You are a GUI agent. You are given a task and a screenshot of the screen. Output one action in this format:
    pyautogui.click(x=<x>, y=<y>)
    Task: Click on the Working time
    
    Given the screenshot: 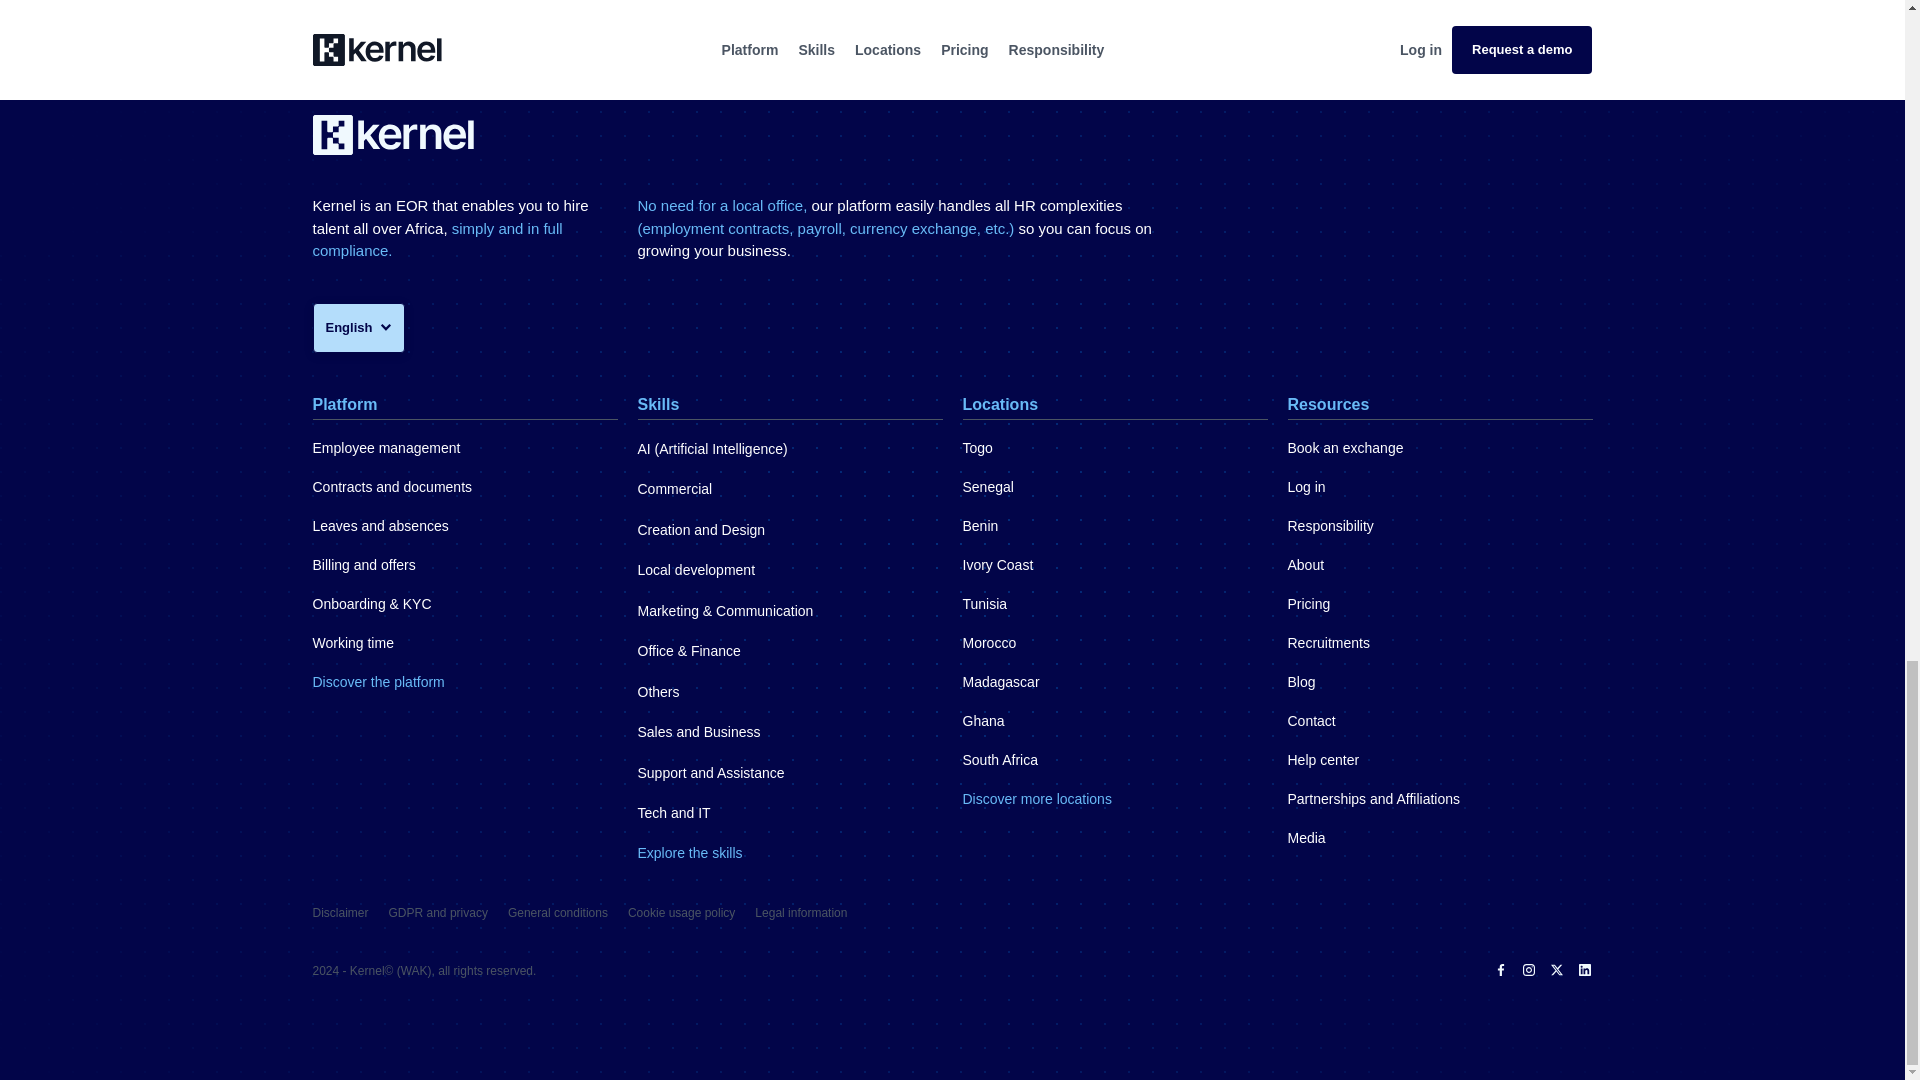 What is the action you would take?
    pyautogui.click(x=352, y=643)
    